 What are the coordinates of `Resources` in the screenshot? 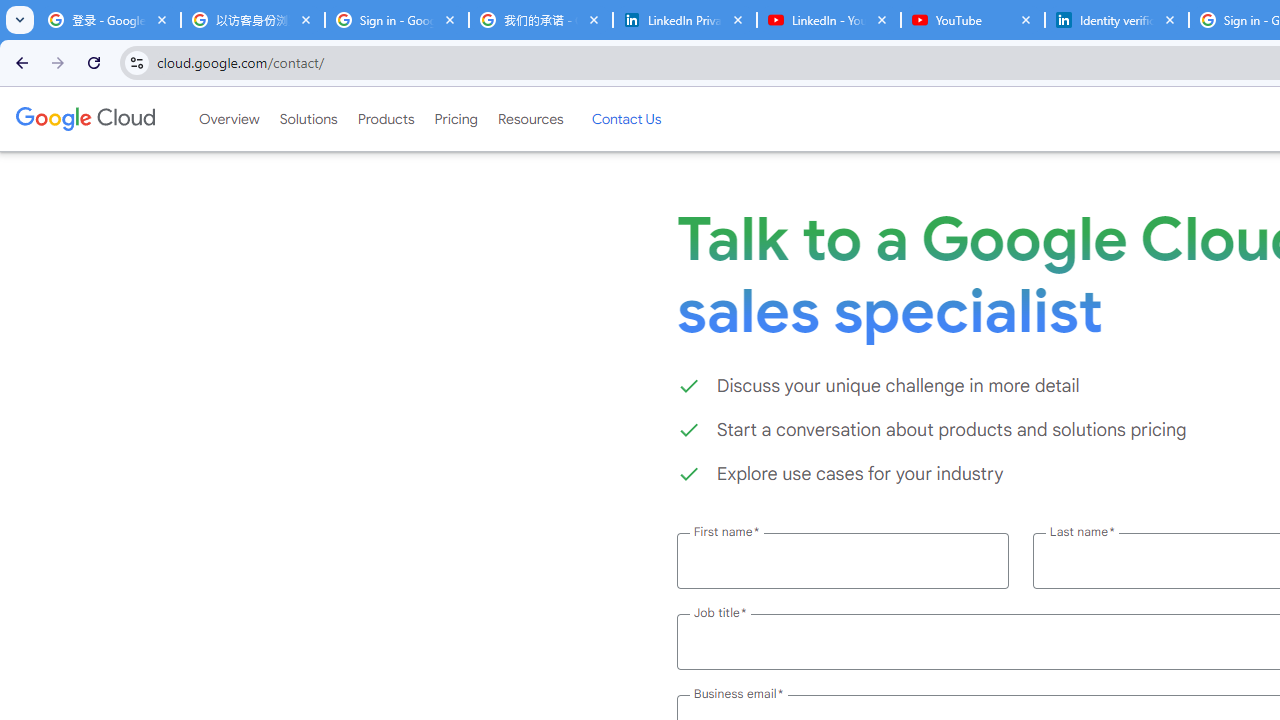 It's located at (530, 119).